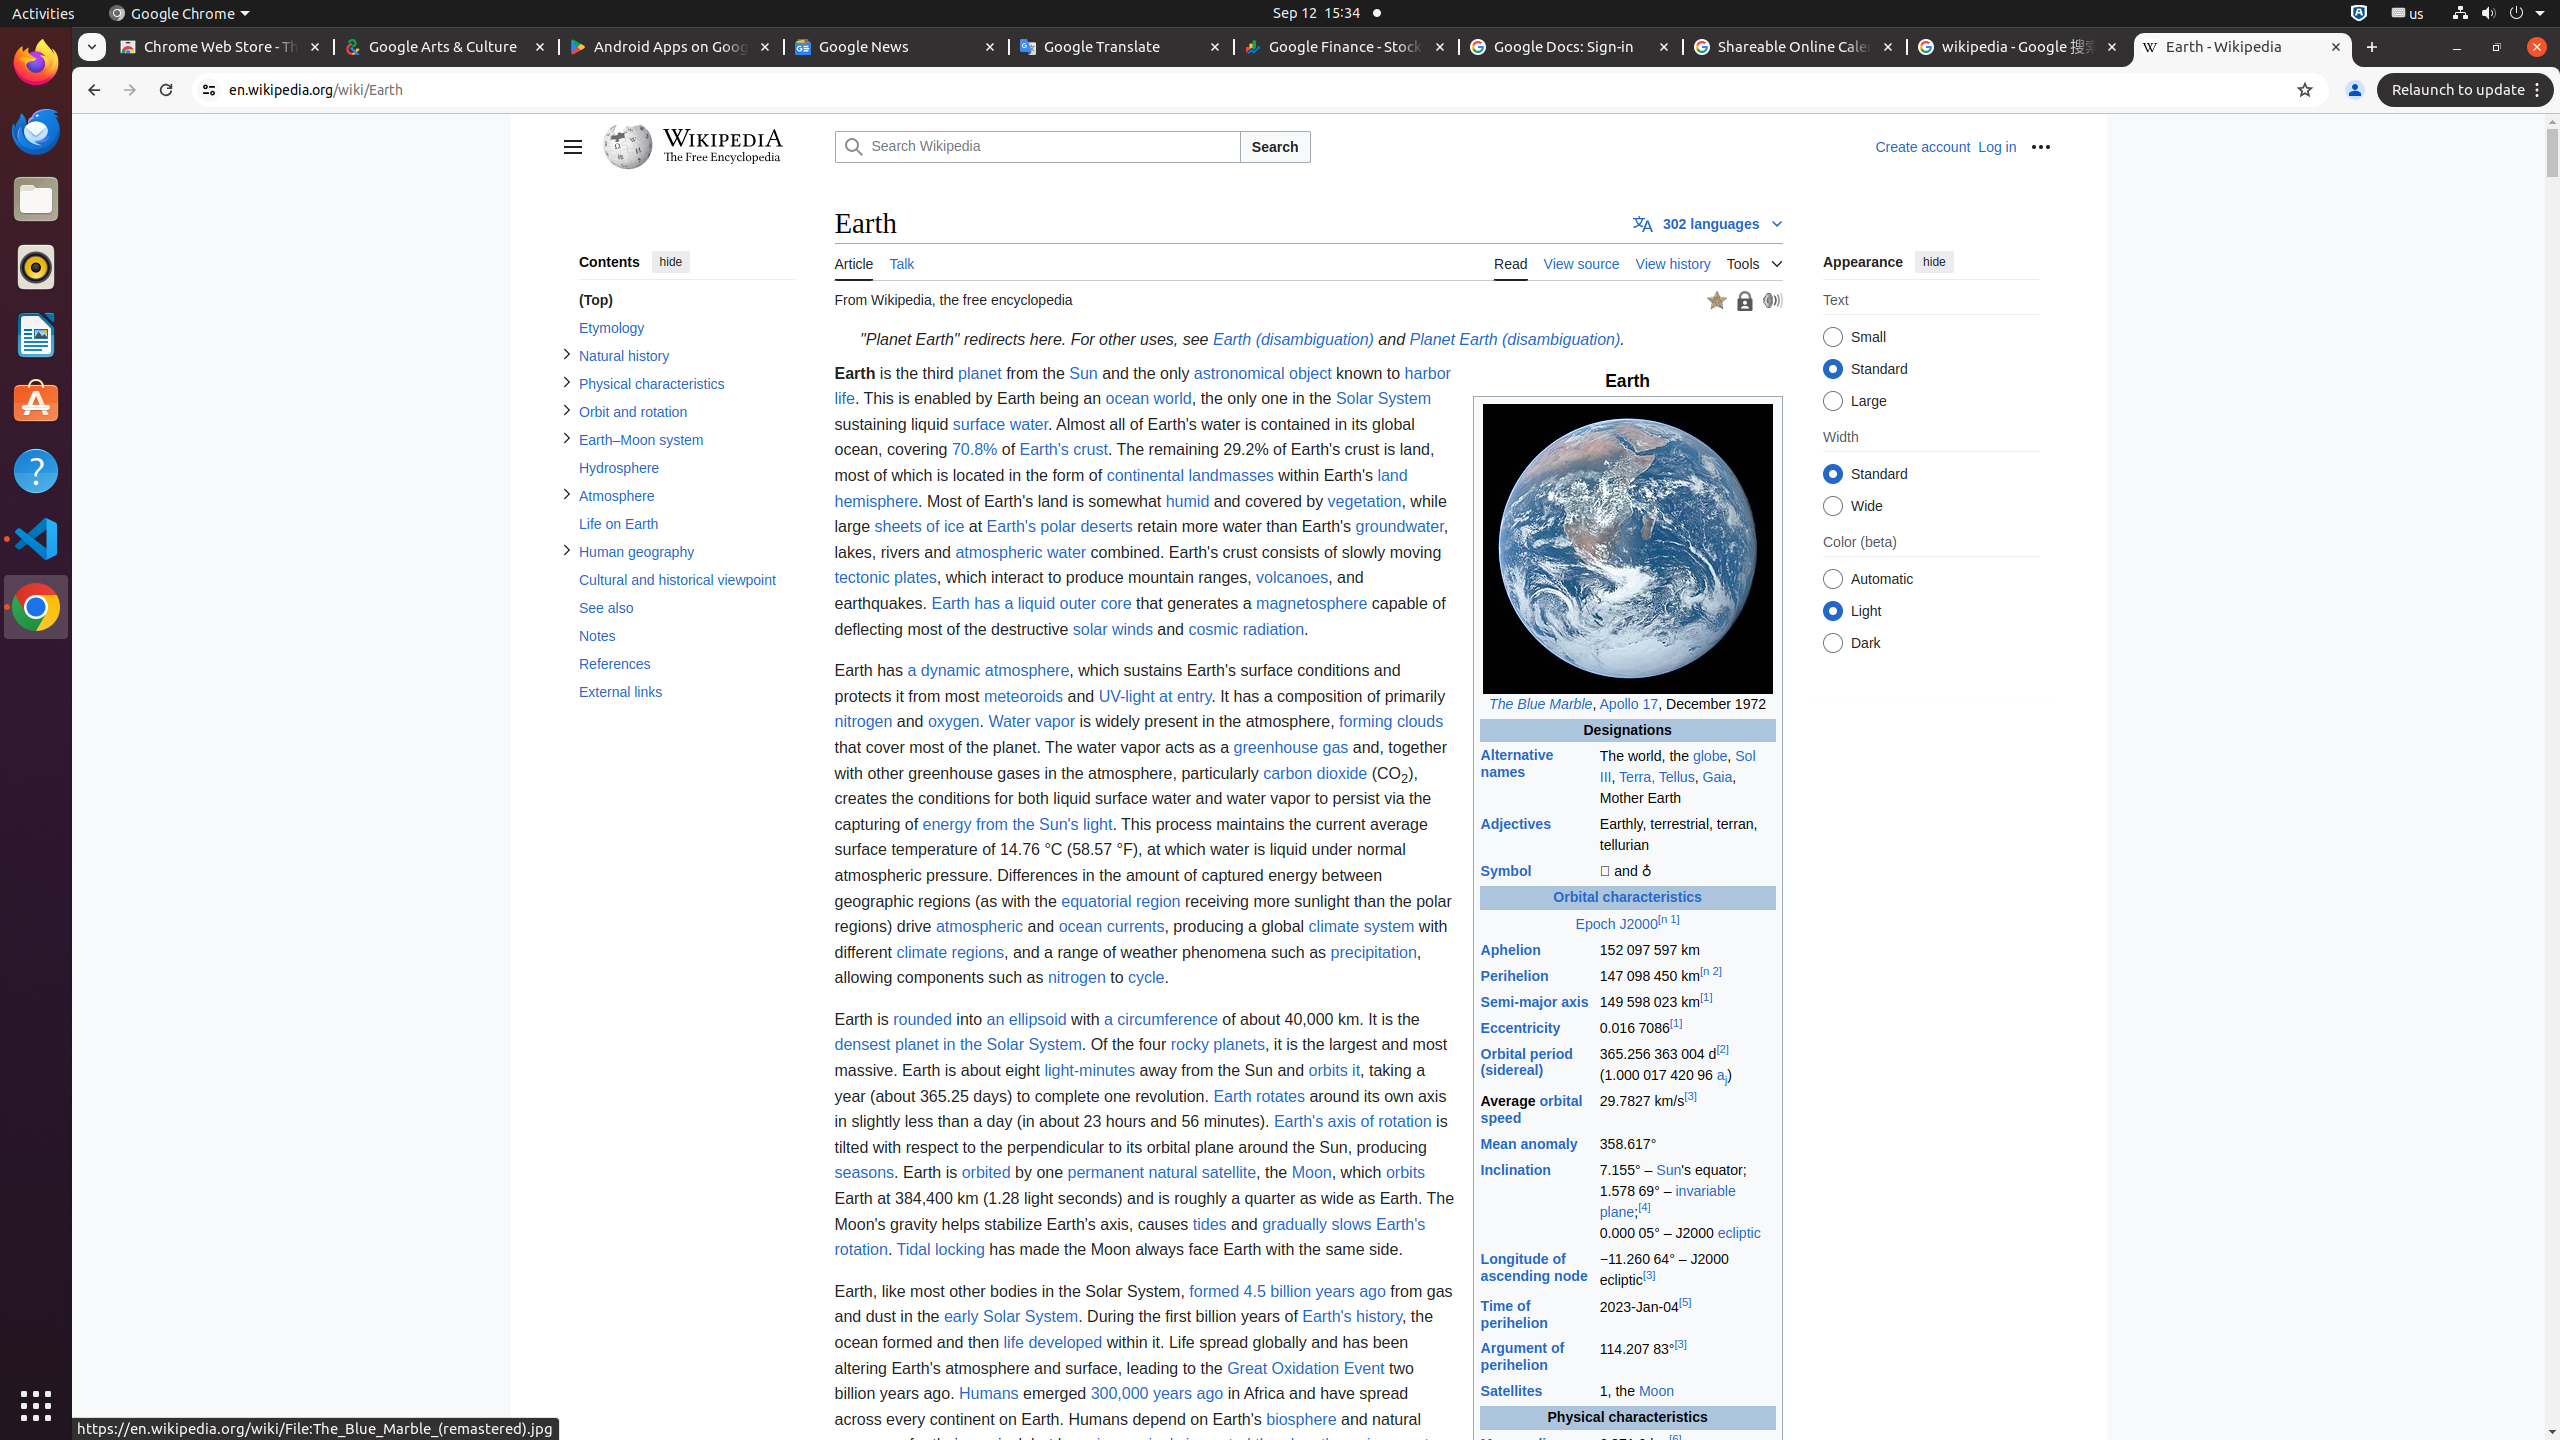 The width and height of the screenshot is (2560, 1440). I want to click on ecliptic, so click(1739, 1234).